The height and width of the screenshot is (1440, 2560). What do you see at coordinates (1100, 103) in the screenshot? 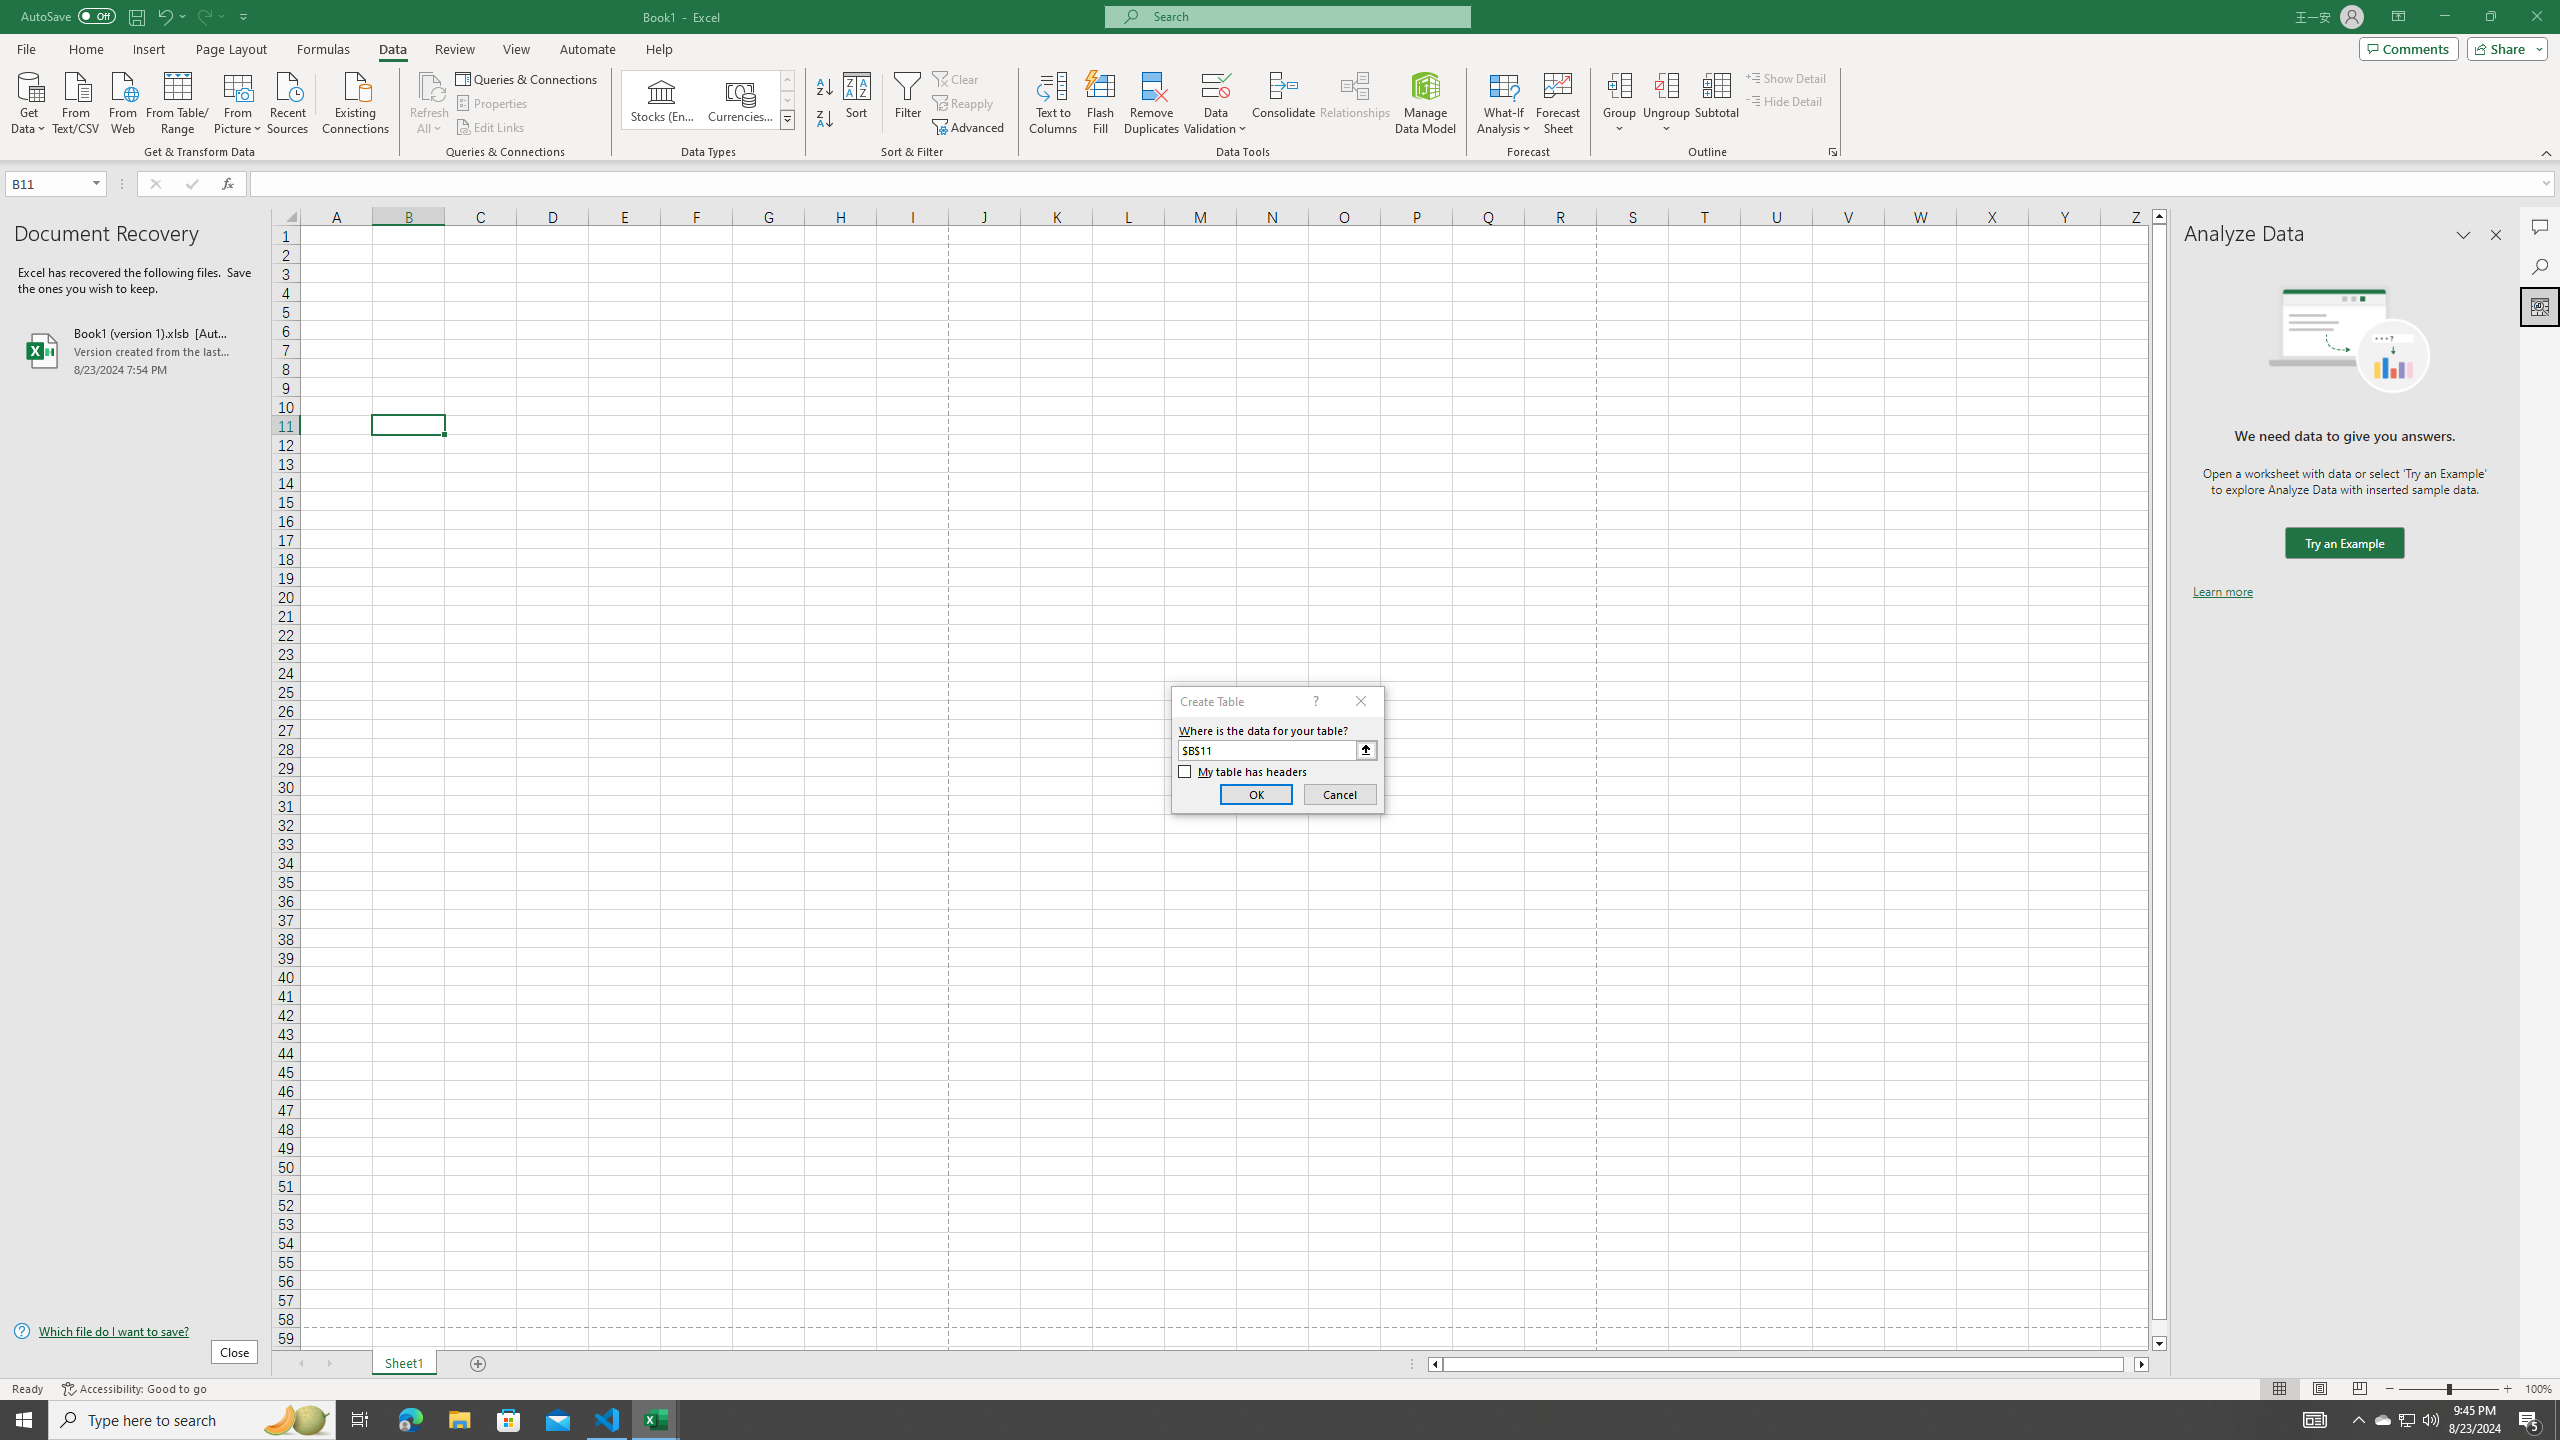
I see `Flash Fill` at bounding box center [1100, 103].